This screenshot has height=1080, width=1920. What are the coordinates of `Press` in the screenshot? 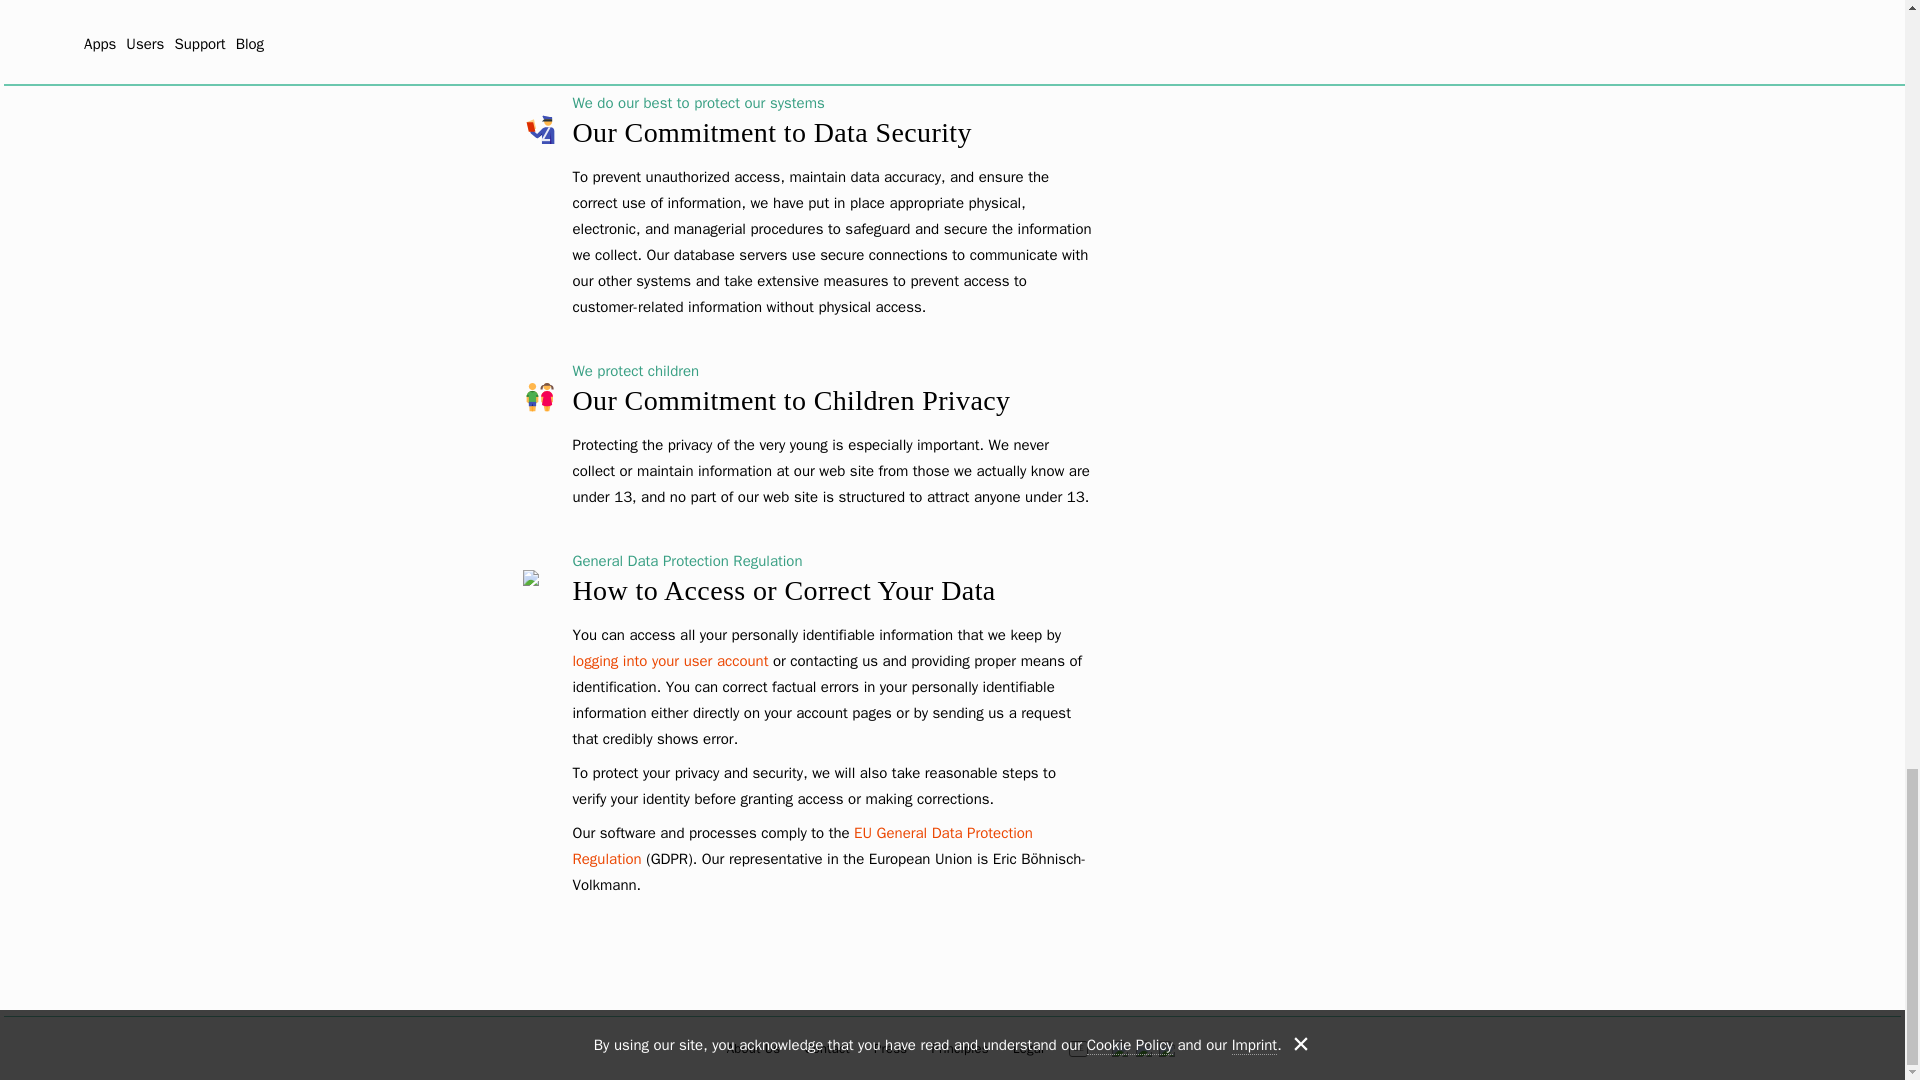 It's located at (890, 1048).